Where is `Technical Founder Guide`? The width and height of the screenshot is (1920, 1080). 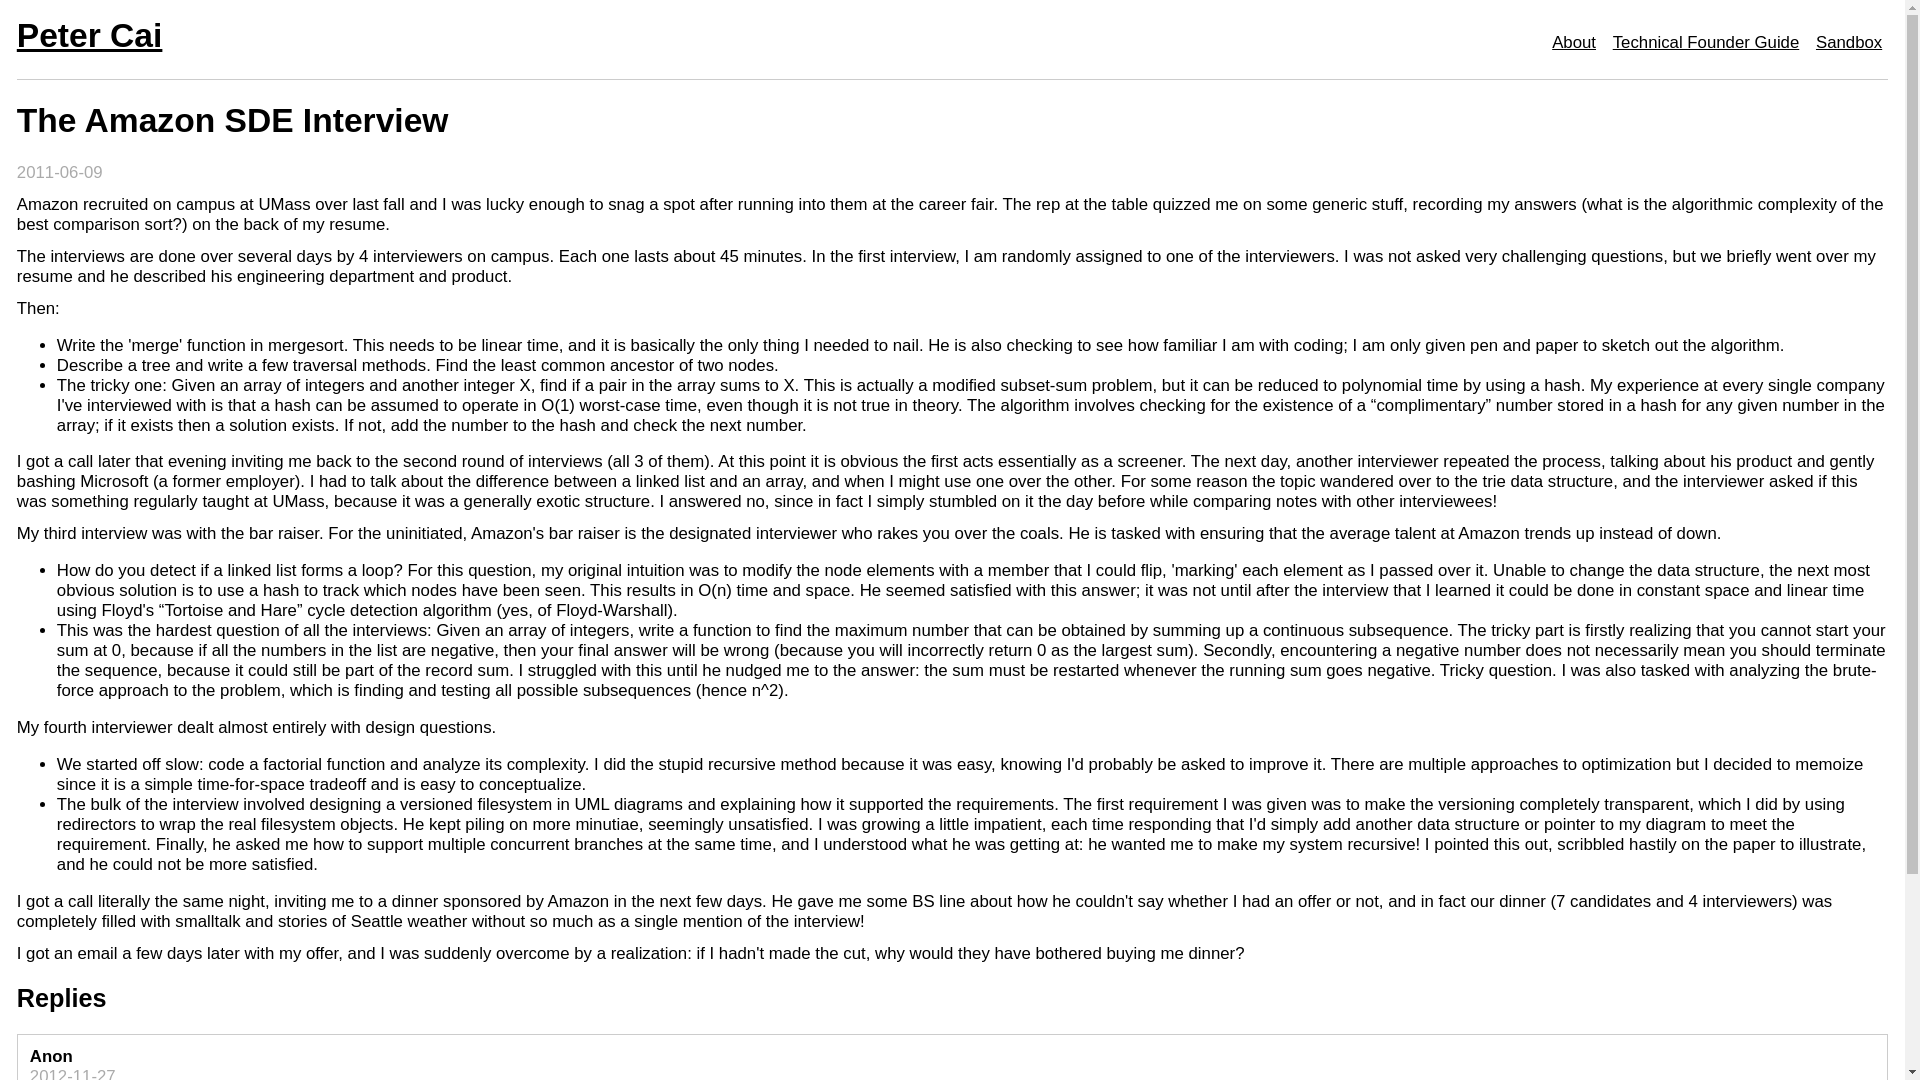 Technical Founder Guide is located at coordinates (1706, 43).